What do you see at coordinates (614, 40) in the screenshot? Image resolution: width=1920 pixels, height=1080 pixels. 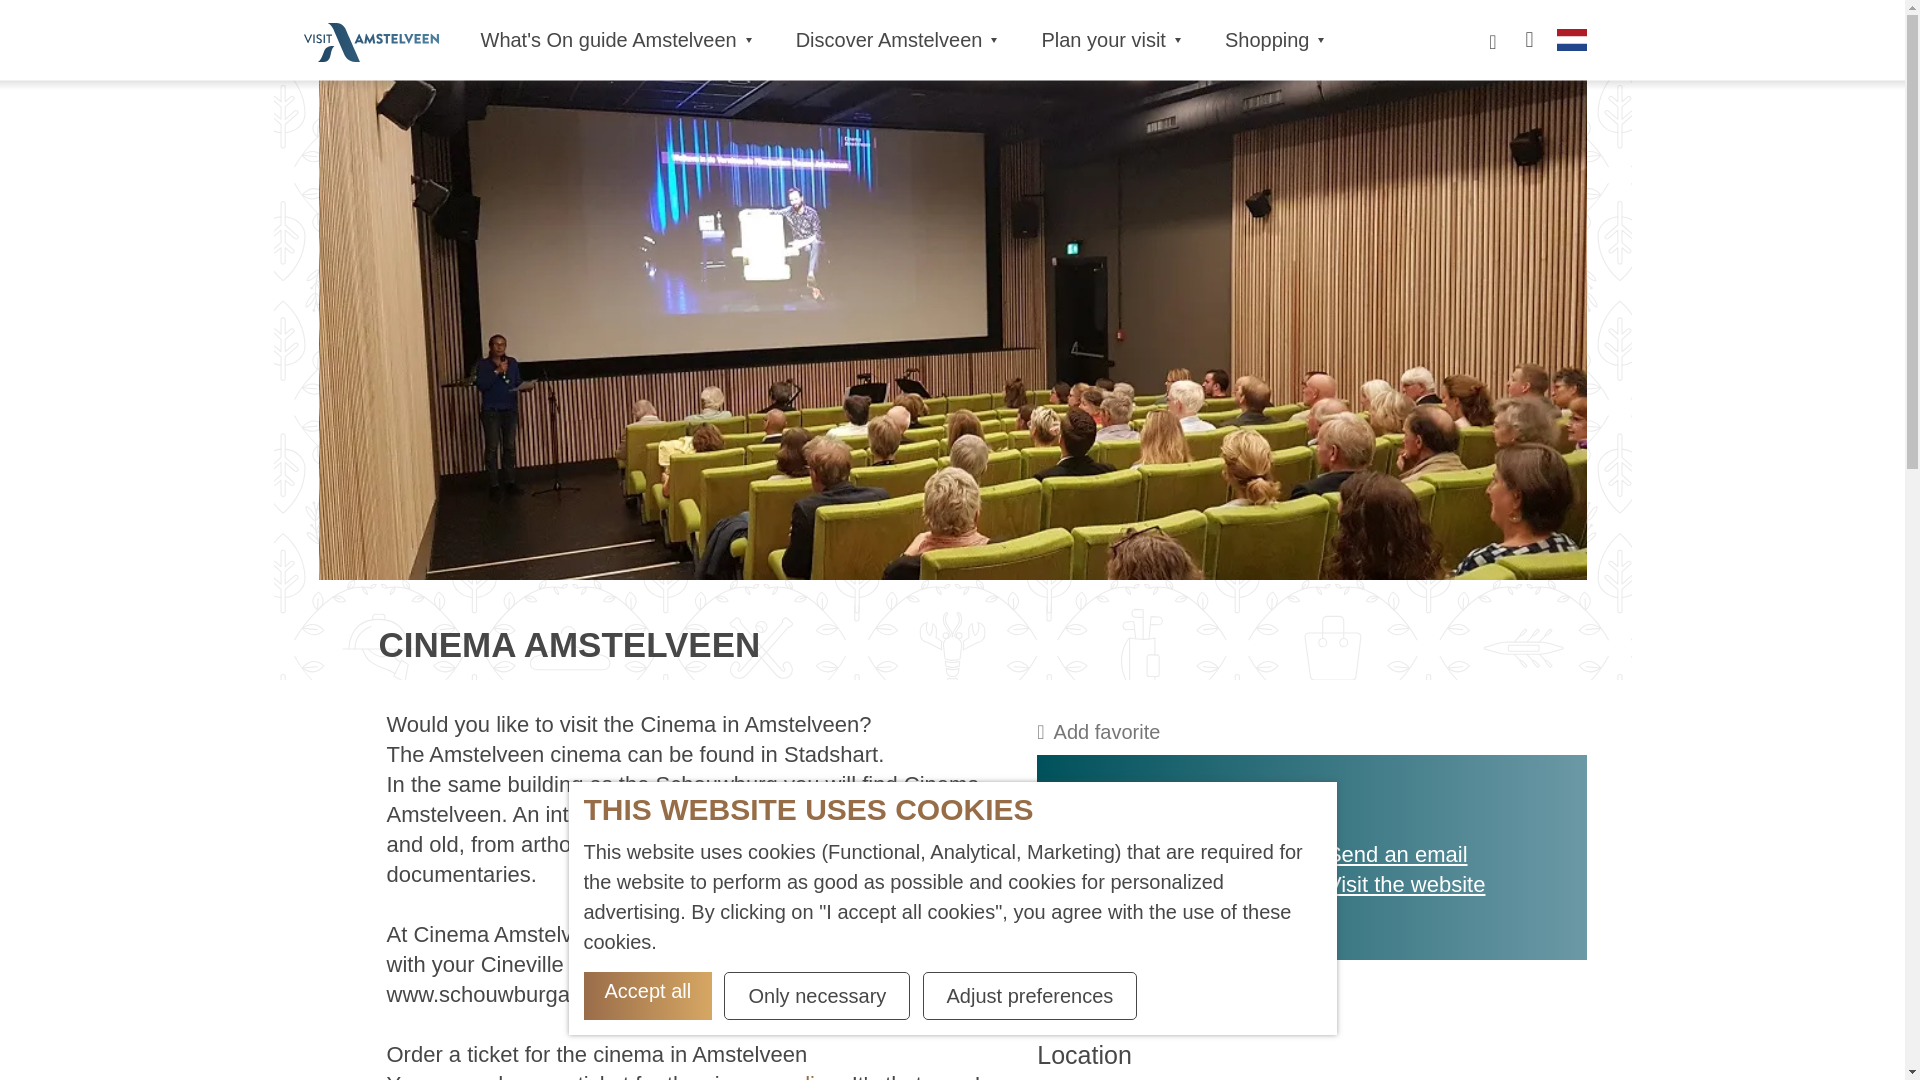 I see `What's On guide Amstelveen` at bounding box center [614, 40].